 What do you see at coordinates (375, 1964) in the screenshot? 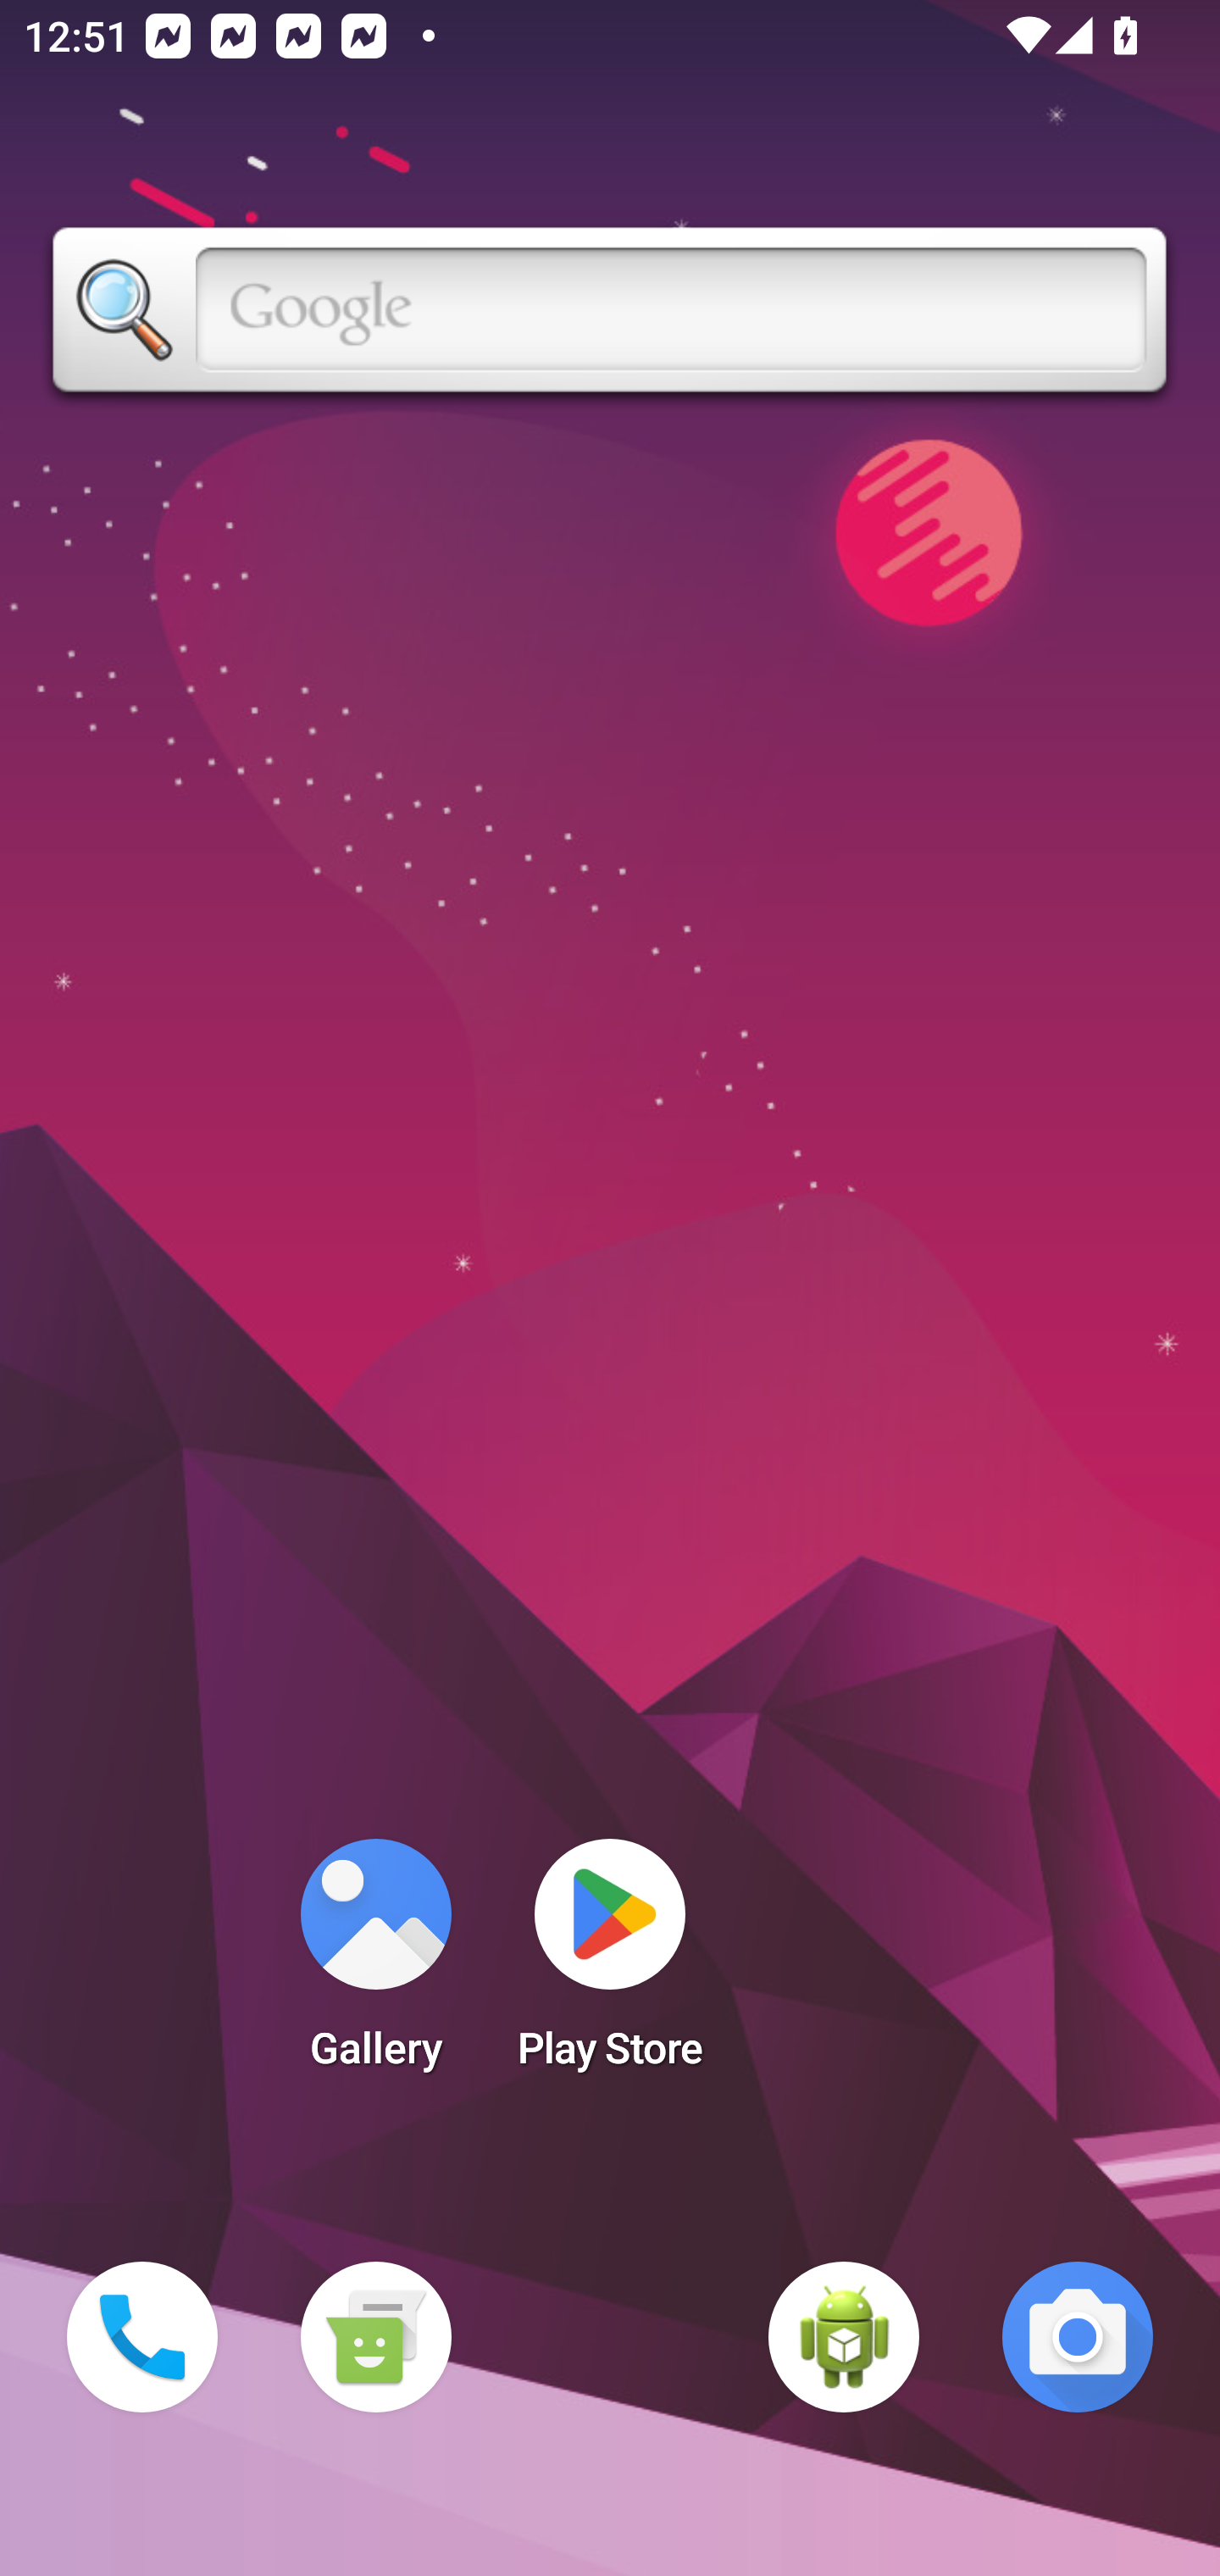
I see `Gallery` at bounding box center [375, 1964].